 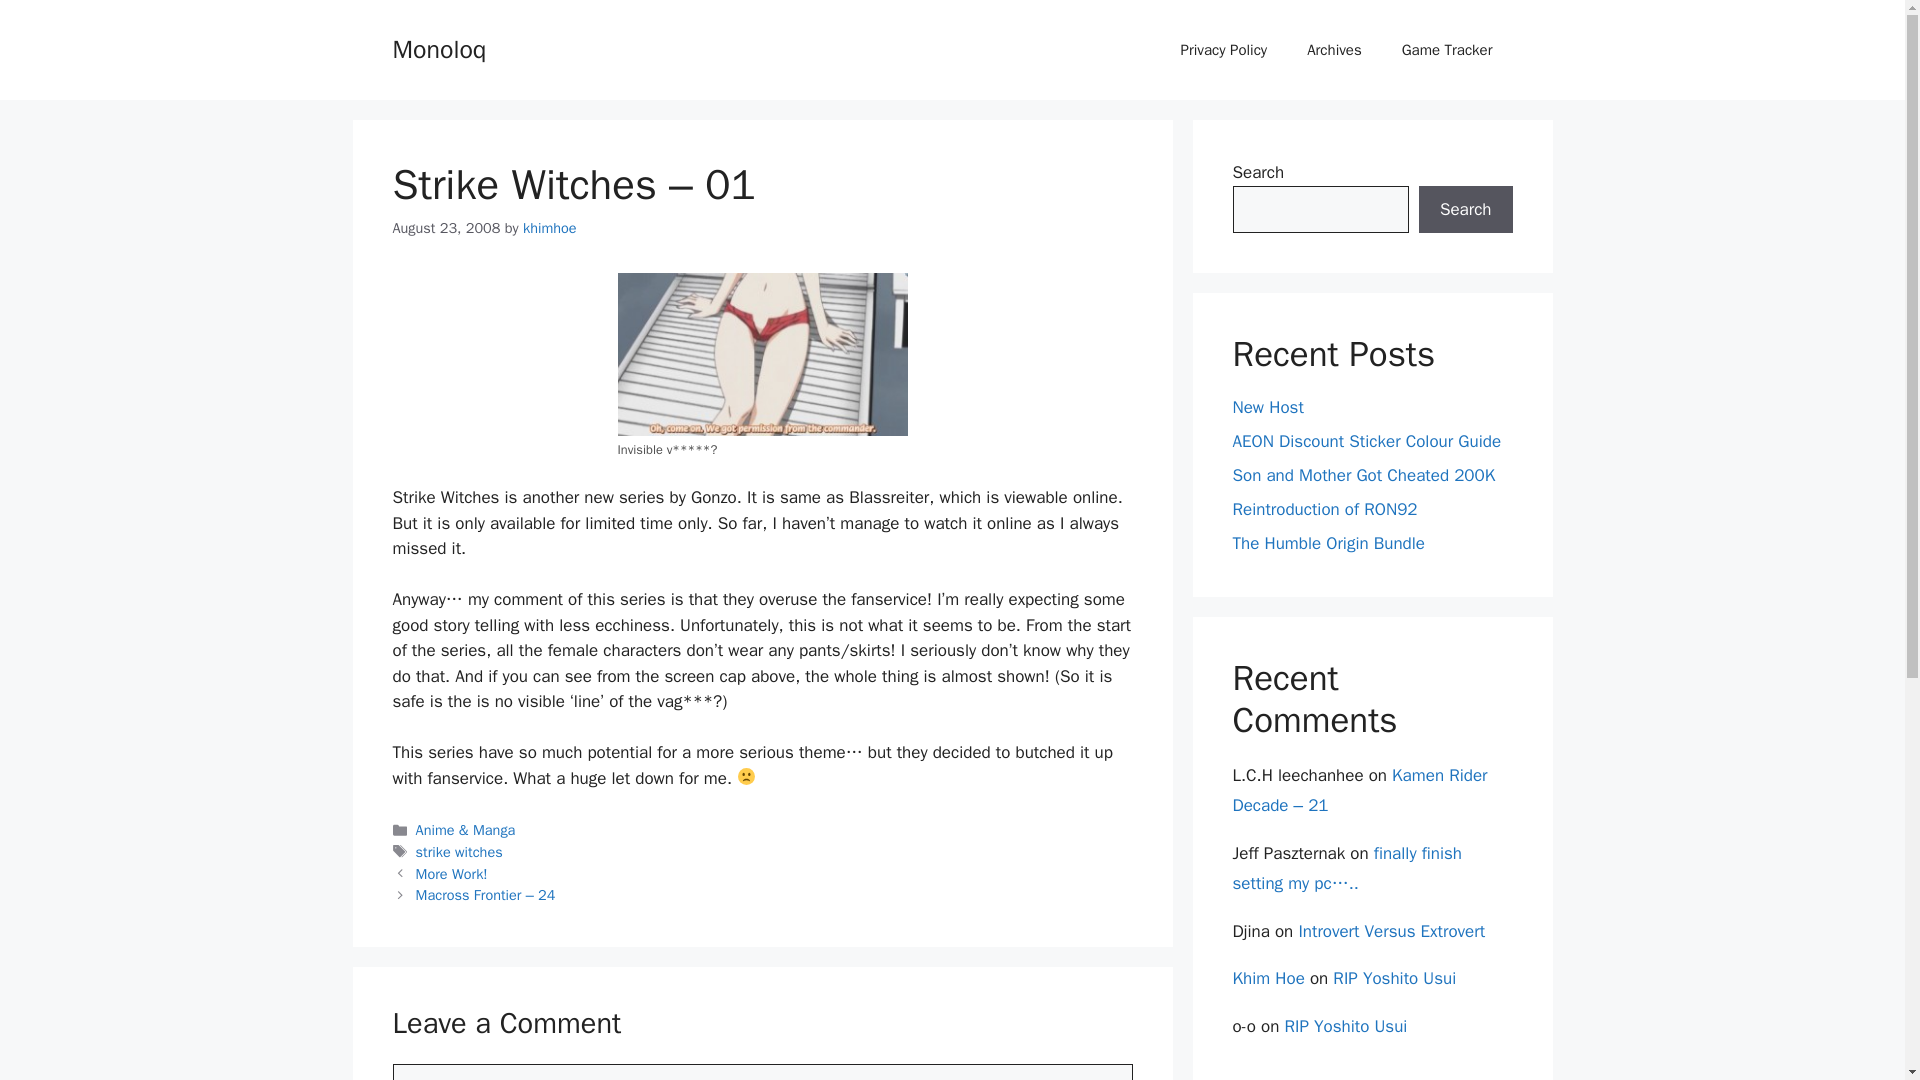 What do you see at coordinates (460, 852) in the screenshot?
I see `strike witches` at bounding box center [460, 852].